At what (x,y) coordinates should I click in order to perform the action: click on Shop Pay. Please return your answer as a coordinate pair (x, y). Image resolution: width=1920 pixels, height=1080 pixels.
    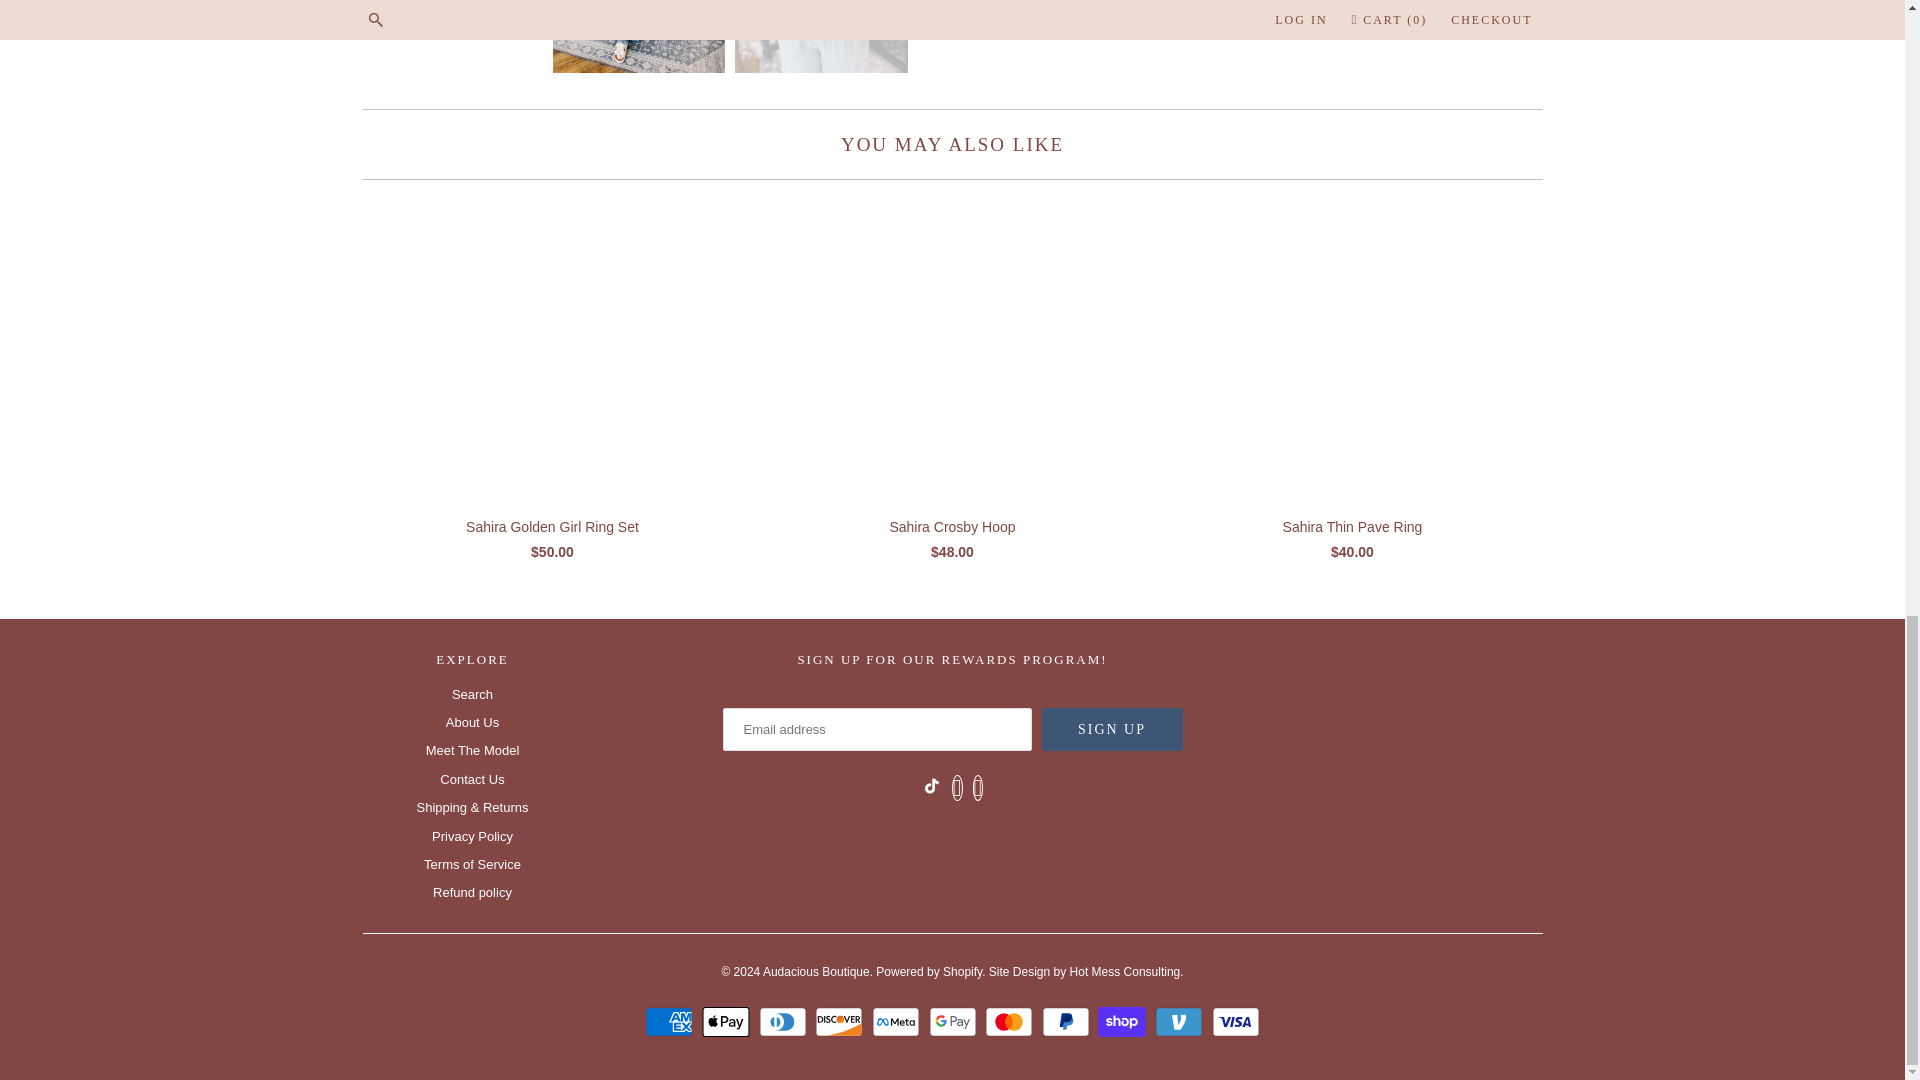
    Looking at the image, I should click on (1124, 1021).